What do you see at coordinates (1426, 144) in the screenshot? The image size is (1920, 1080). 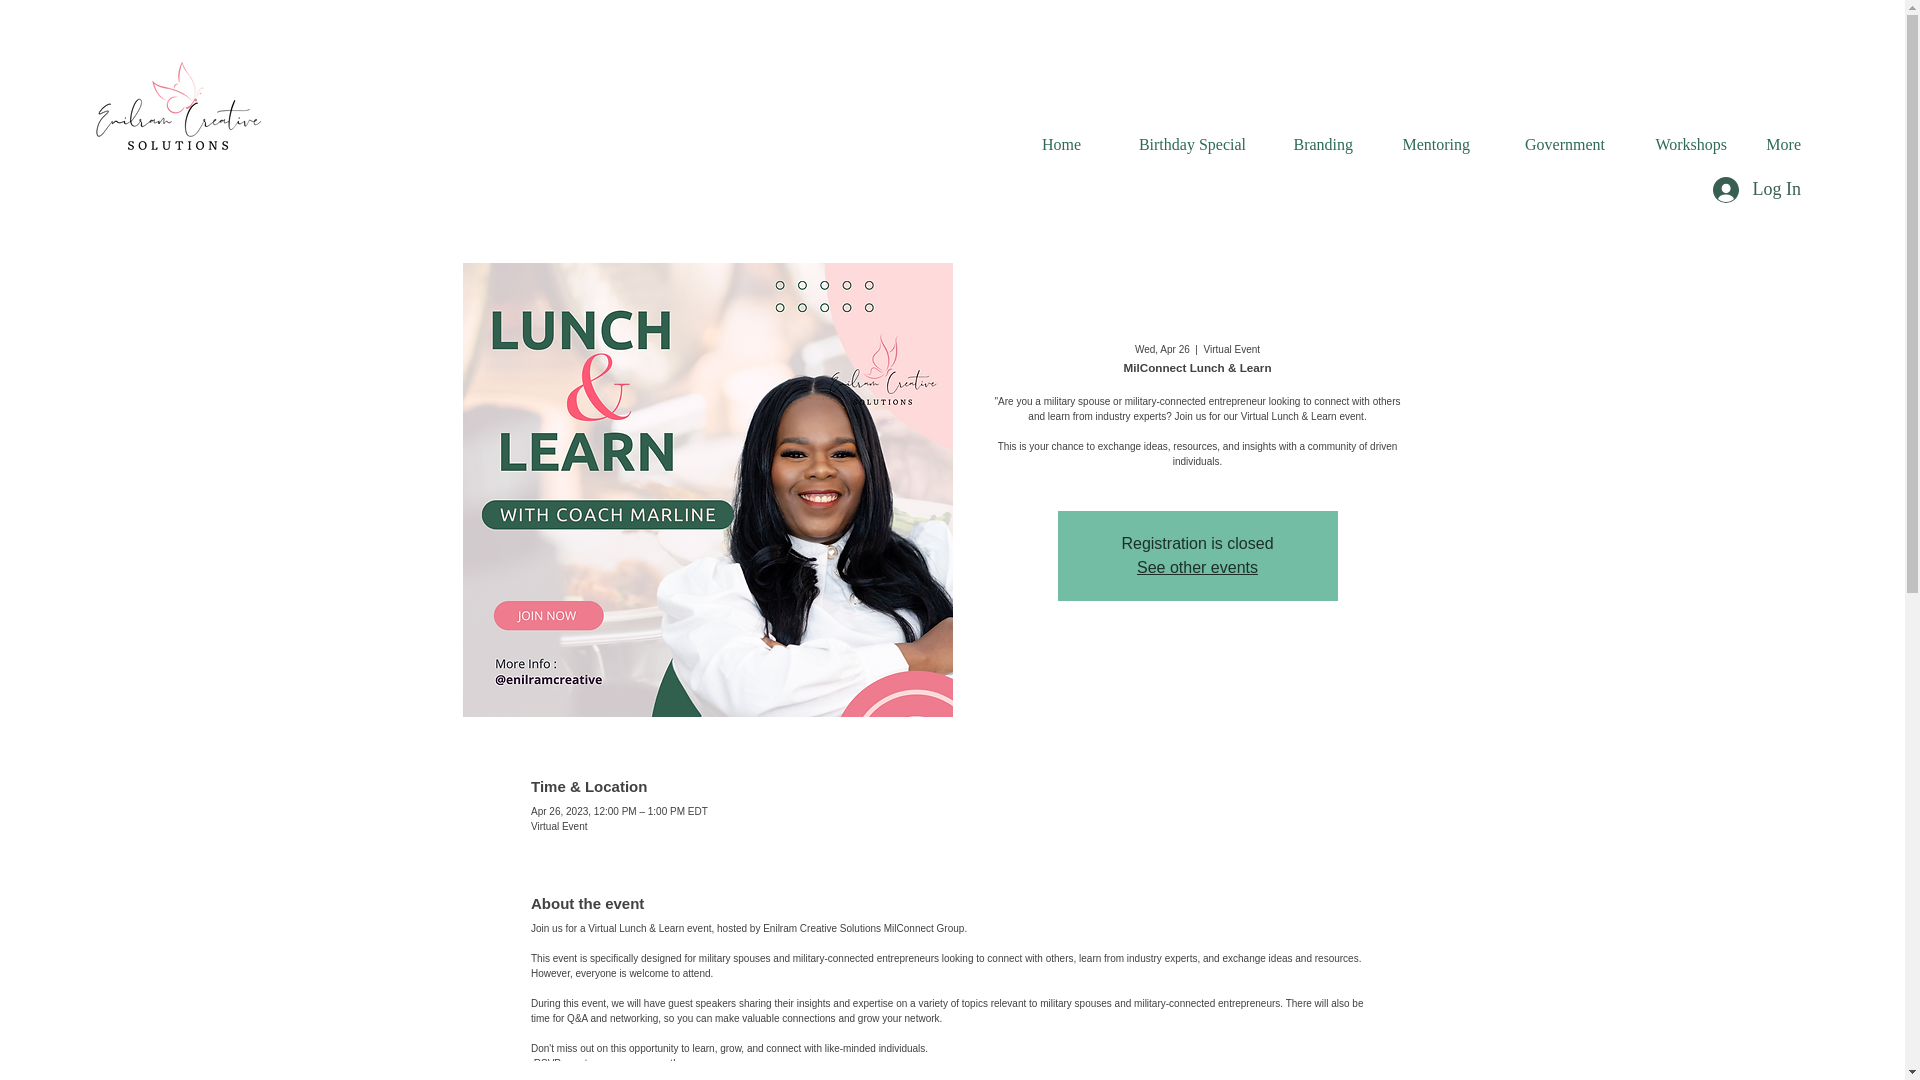 I see `Mentoring` at bounding box center [1426, 144].